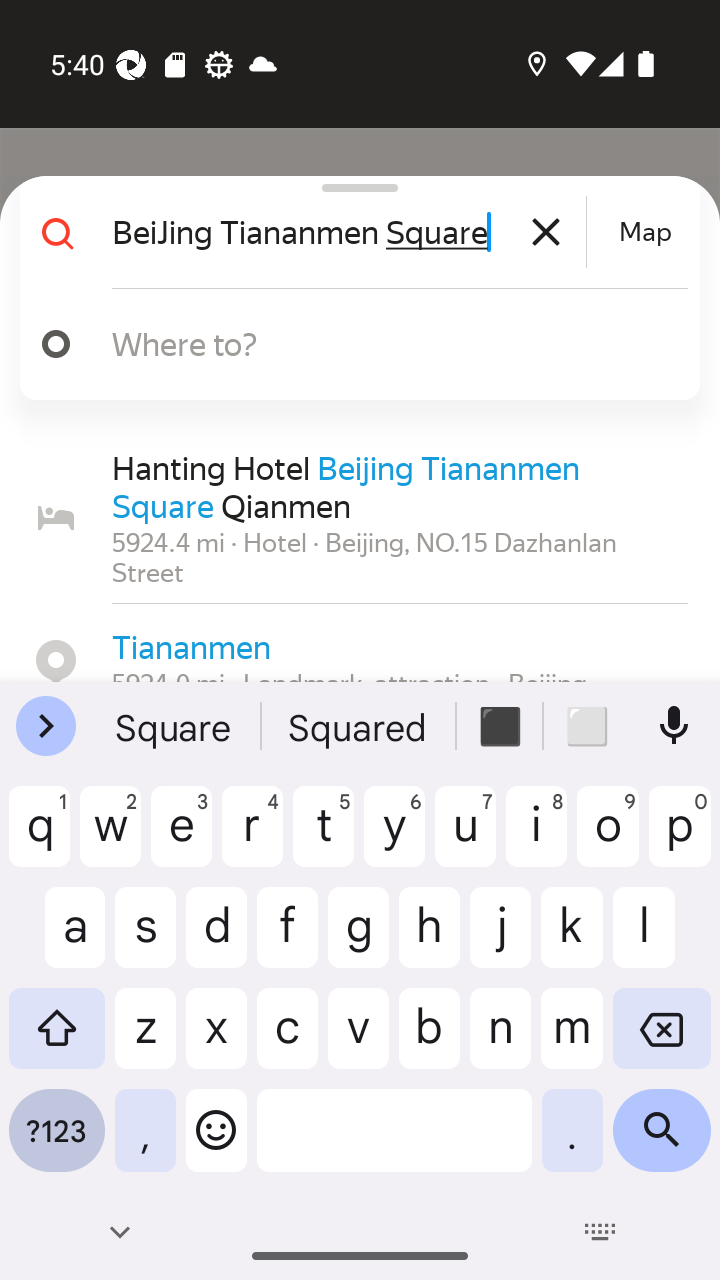  Describe the element at coordinates (346, 232) in the screenshot. I see `BeiJing Tiananmen Square` at that location.